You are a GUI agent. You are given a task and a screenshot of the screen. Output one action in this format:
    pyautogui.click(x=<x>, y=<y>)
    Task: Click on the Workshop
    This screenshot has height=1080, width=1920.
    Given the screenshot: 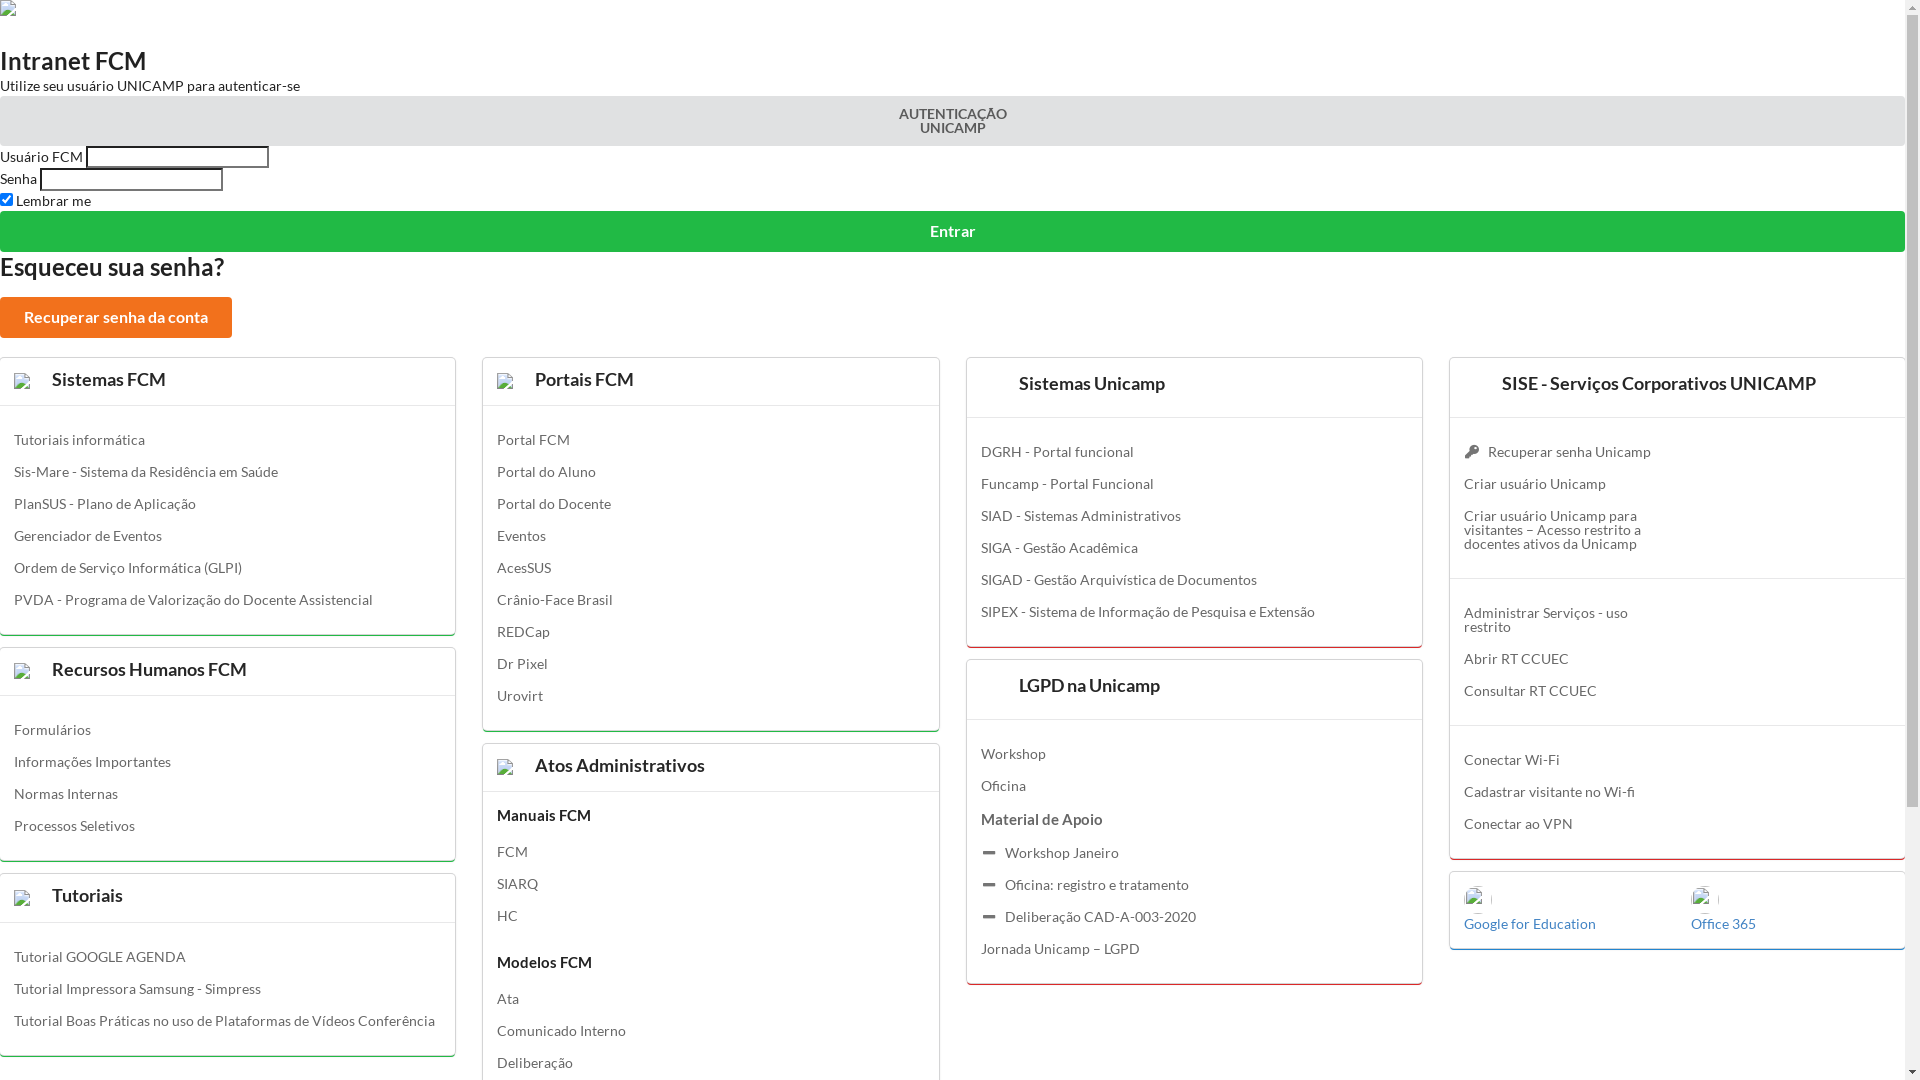 What is the action you would take?
    pyautogui.click(x=1193, y=754)
    